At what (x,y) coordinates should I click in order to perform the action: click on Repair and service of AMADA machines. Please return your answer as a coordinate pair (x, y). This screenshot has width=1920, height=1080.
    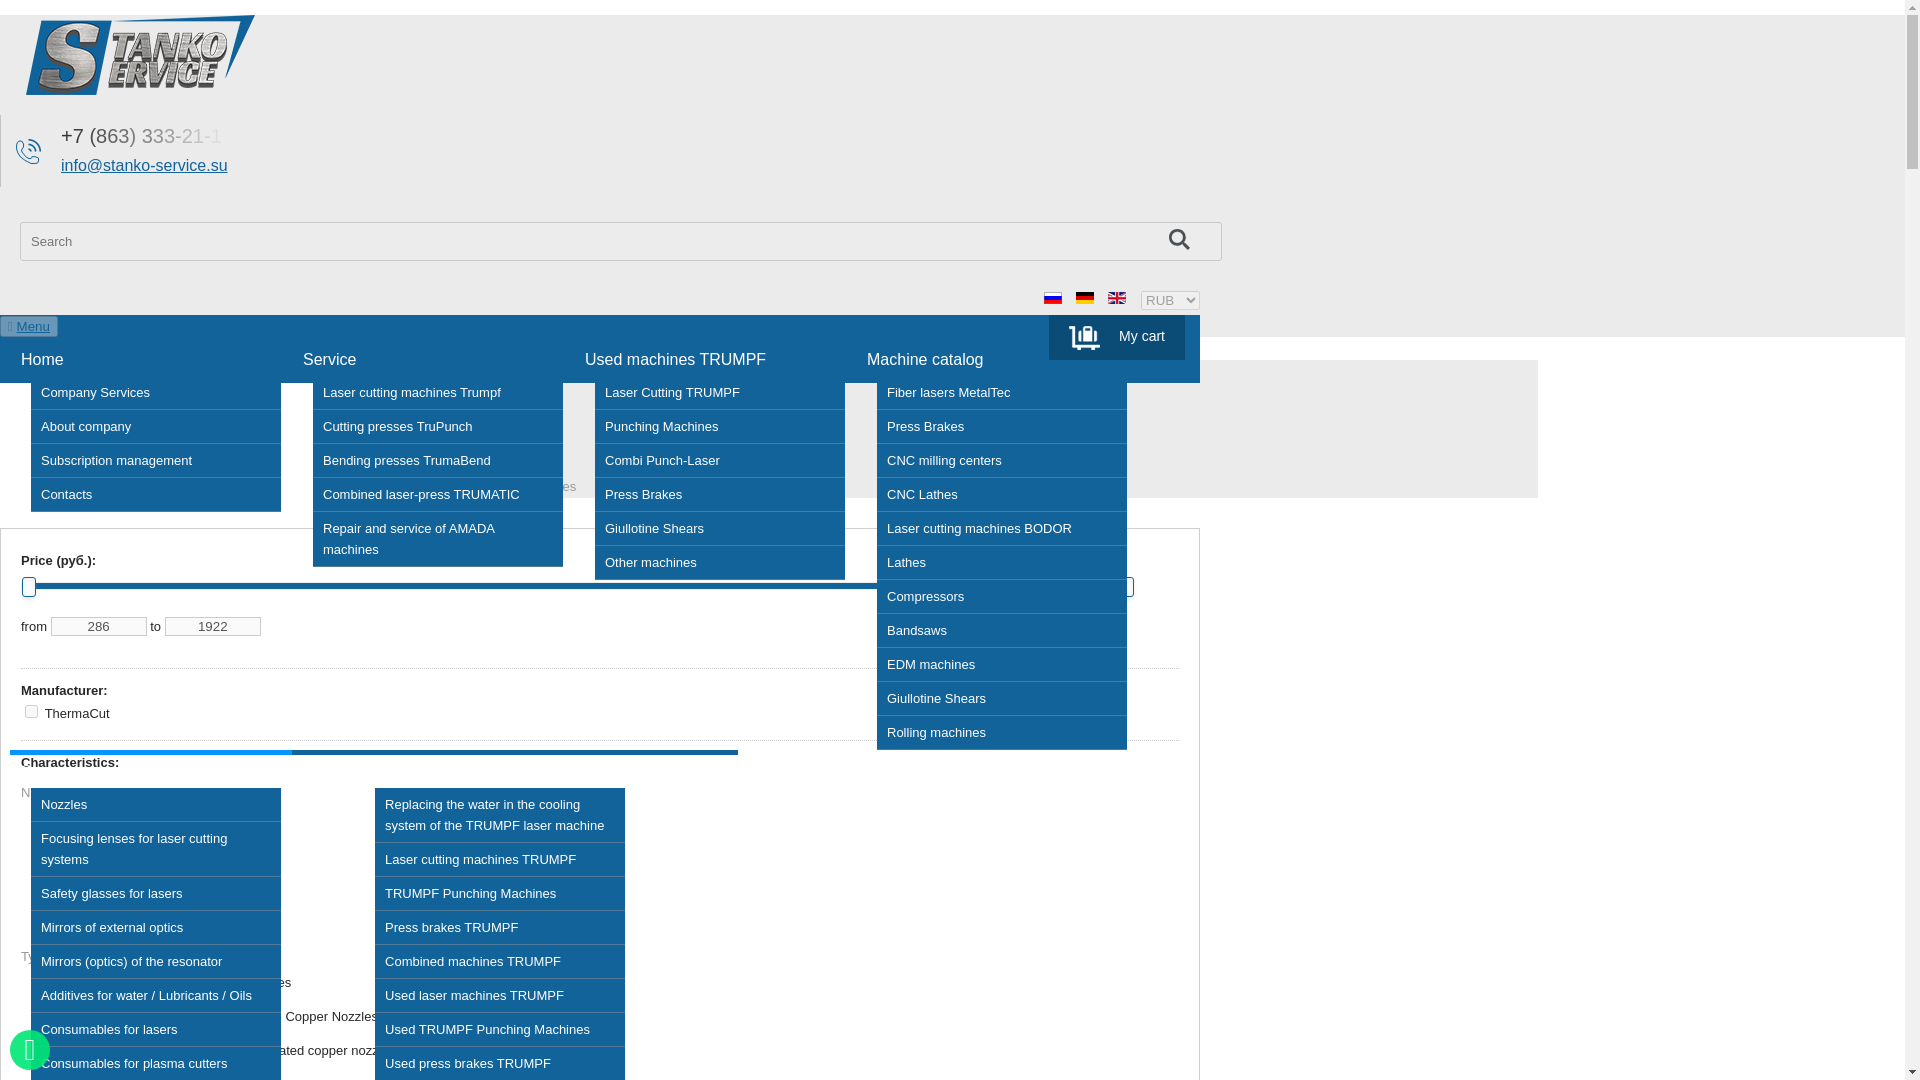
    Looking at the image, I should click on (437, 539).